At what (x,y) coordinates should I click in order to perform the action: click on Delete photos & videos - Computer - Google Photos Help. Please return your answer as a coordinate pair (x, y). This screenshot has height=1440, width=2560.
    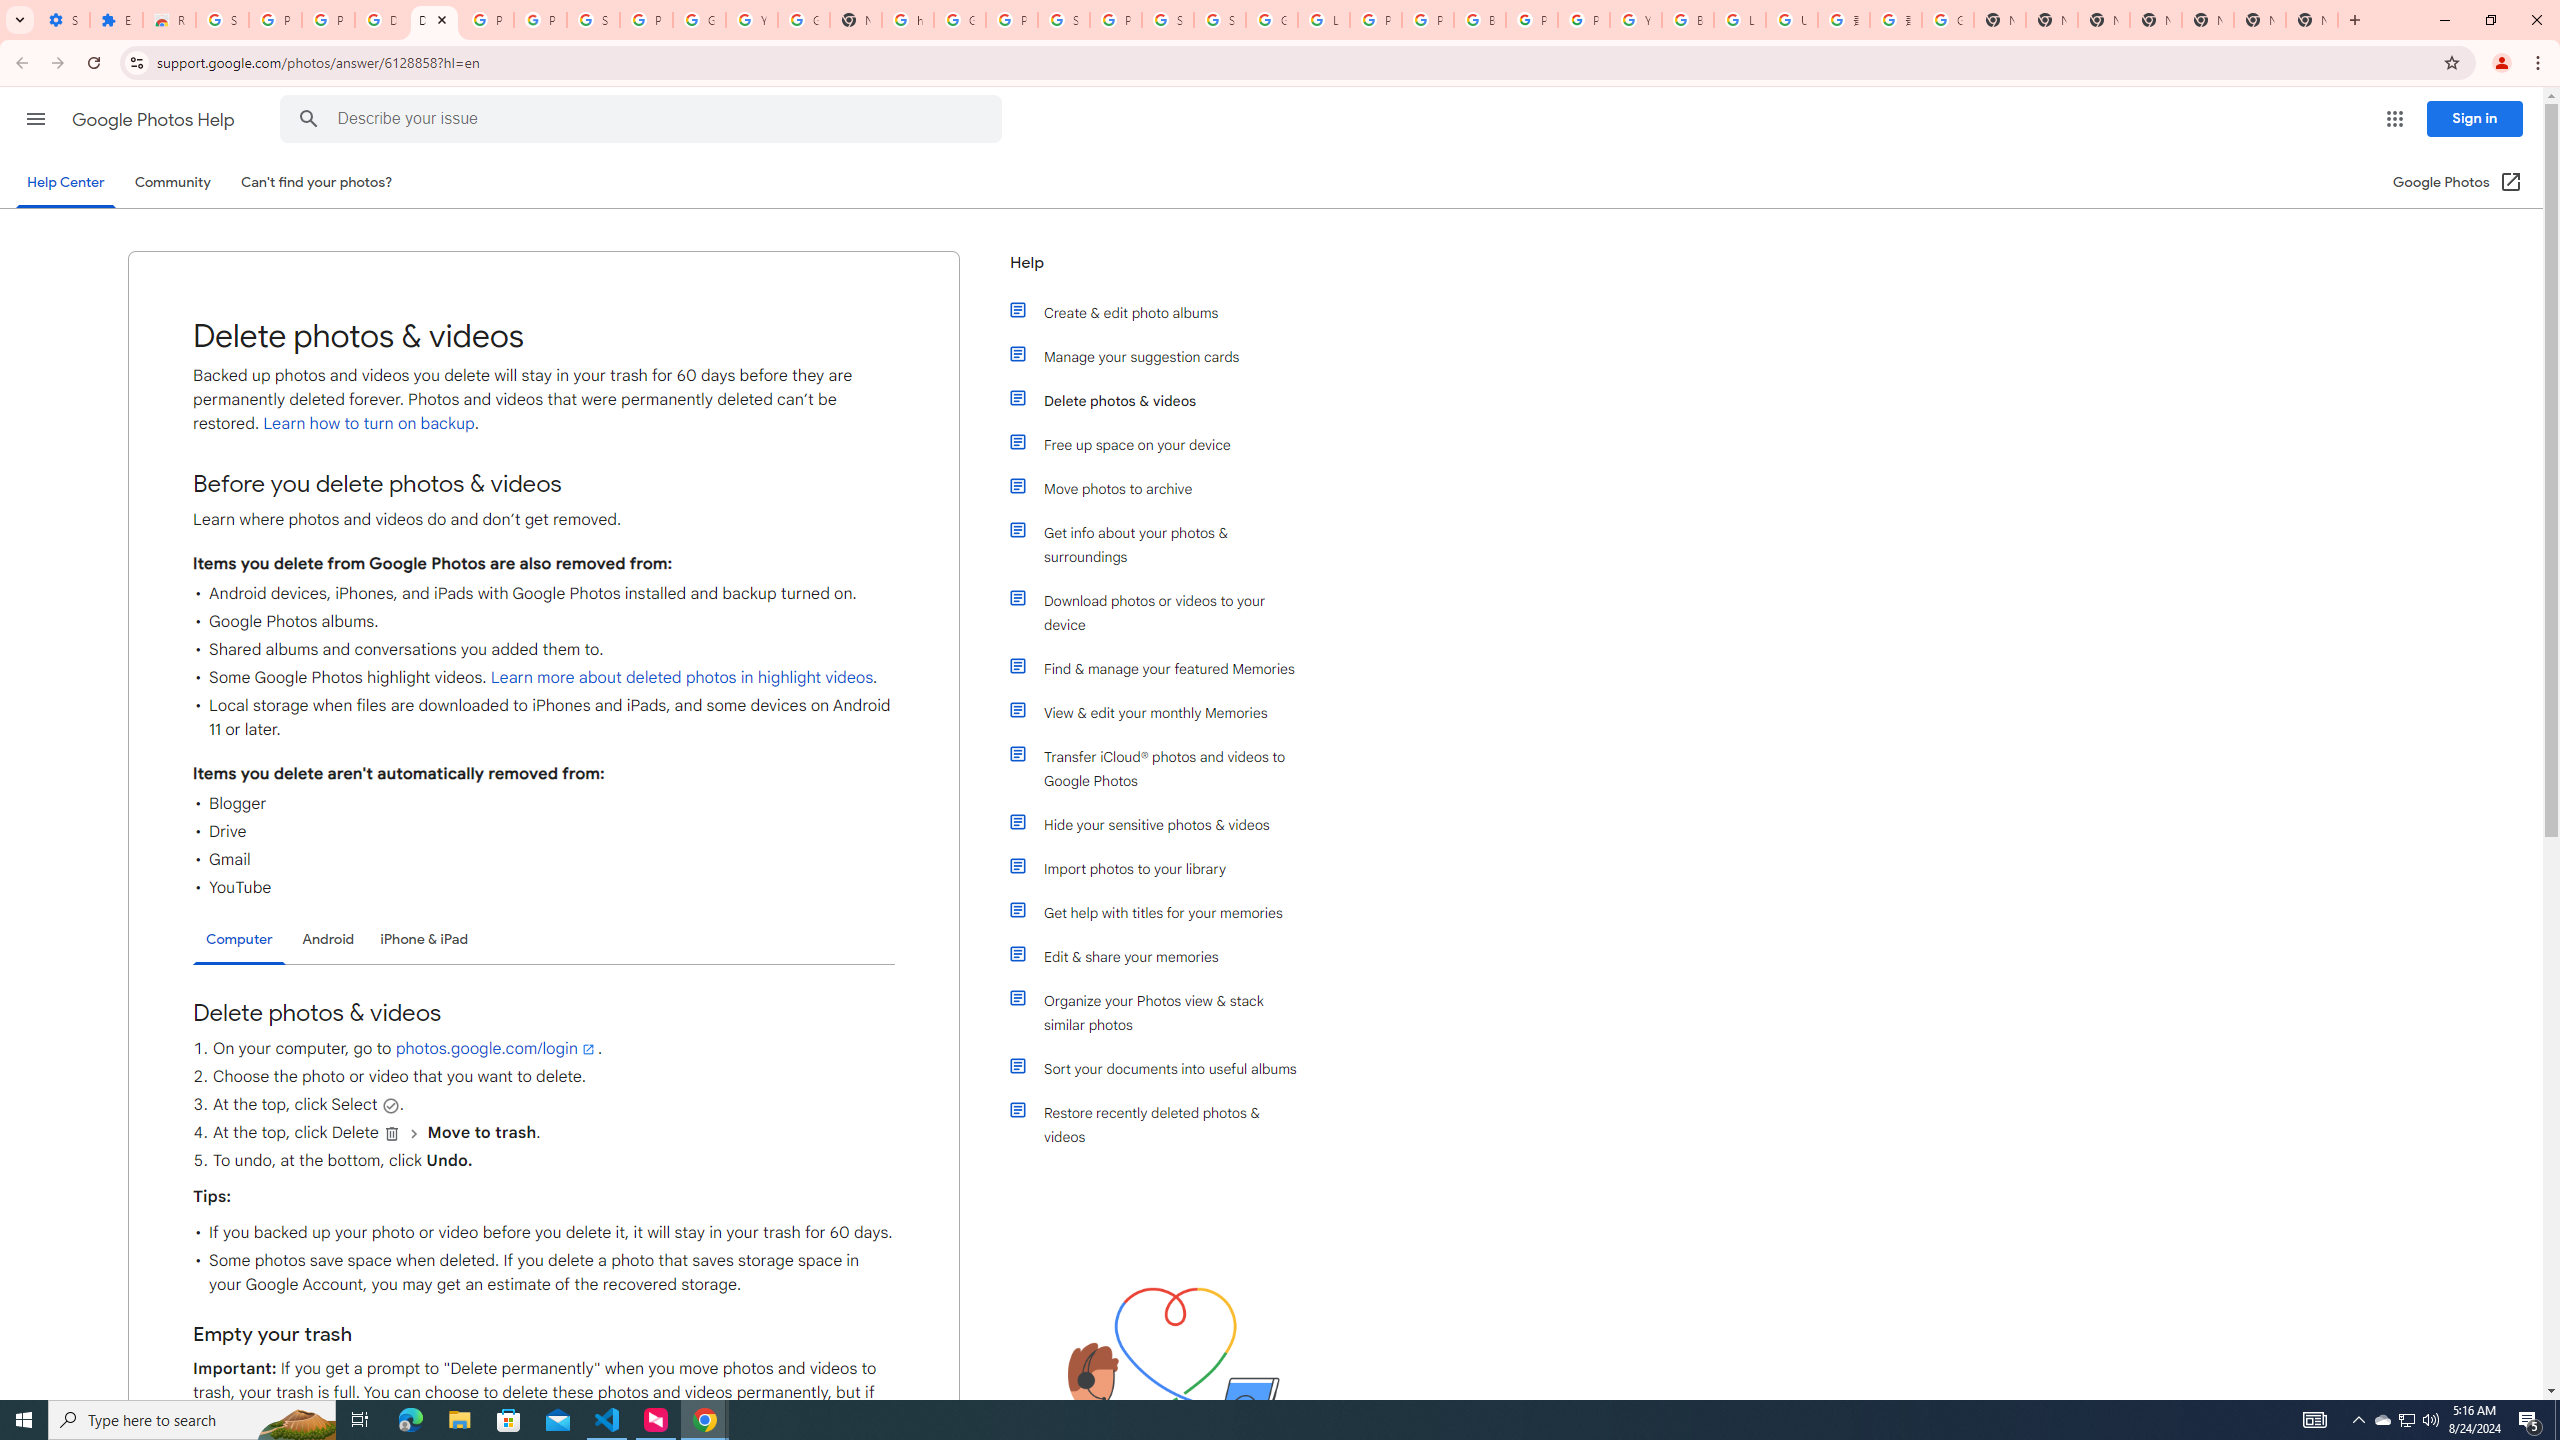
    Looking at the image, I should click on (381, 20).